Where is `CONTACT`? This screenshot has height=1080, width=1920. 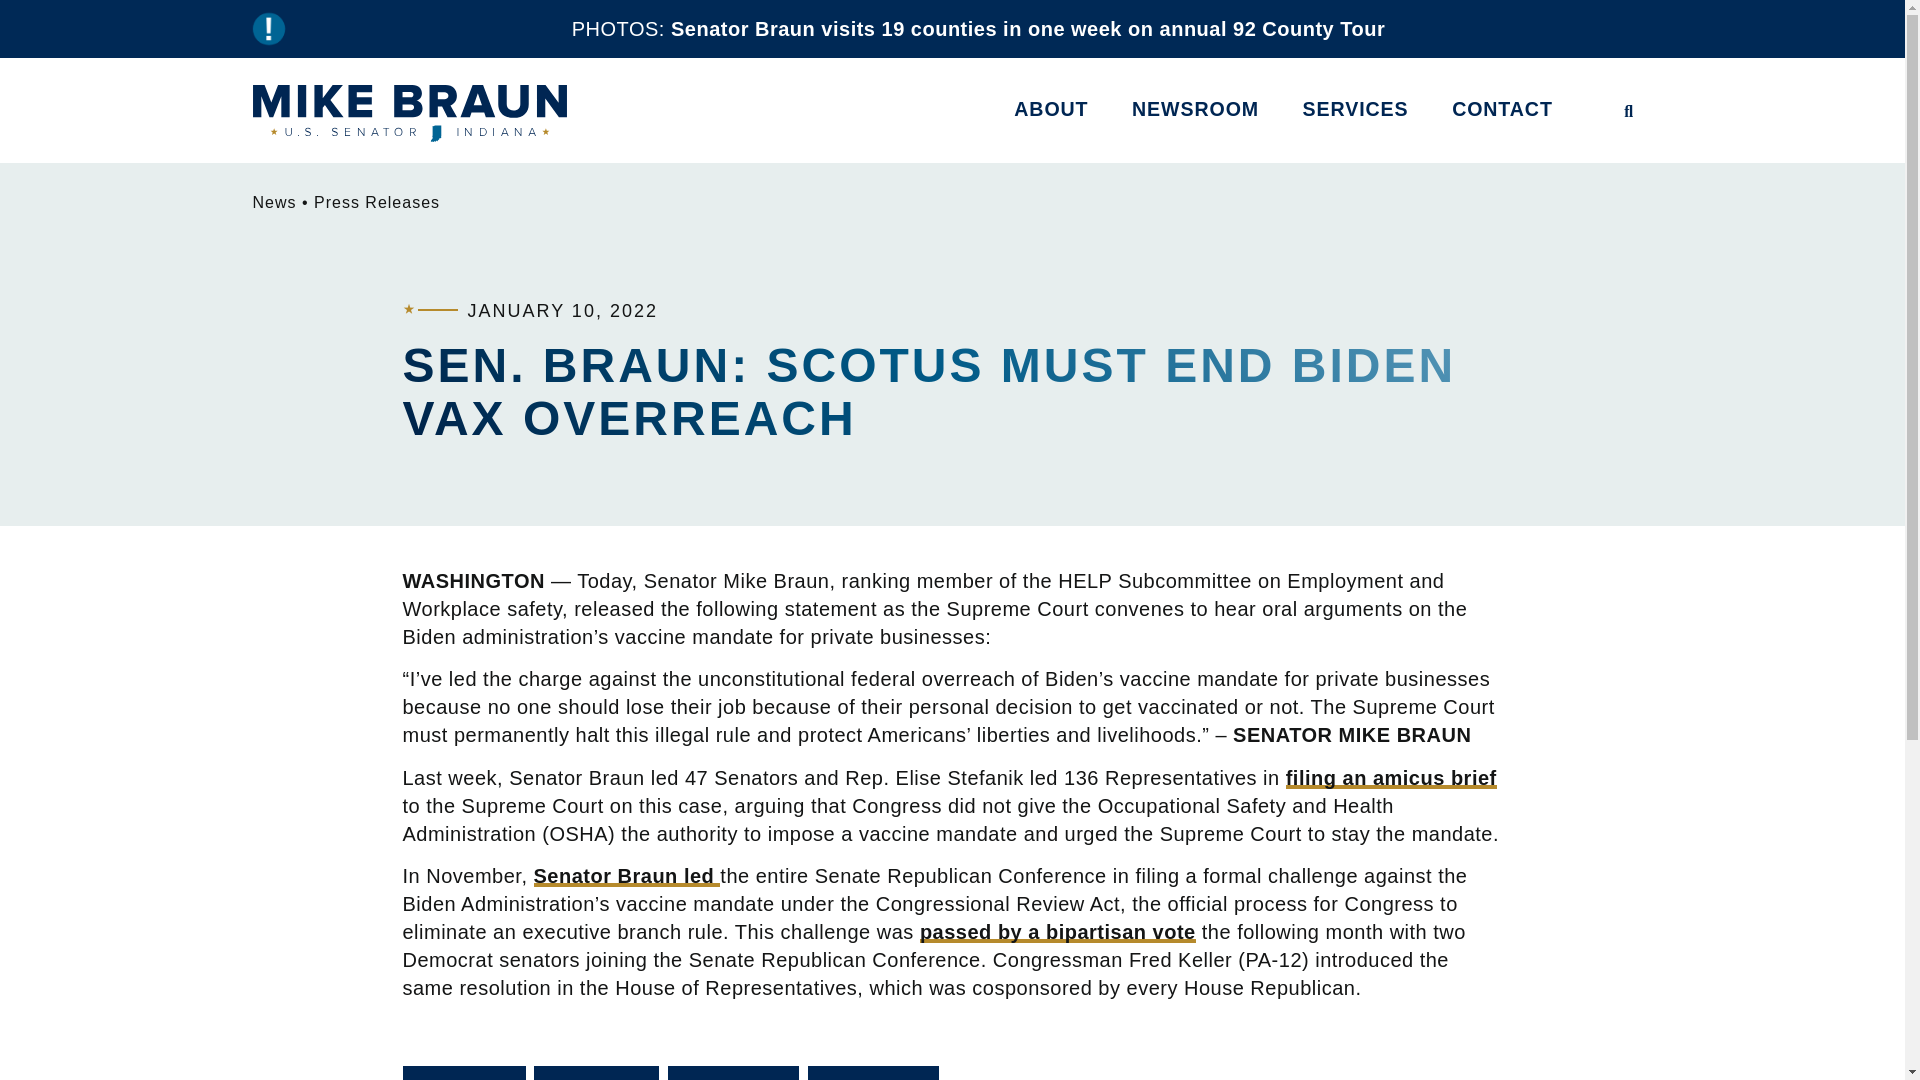 CONTACT is located at coordinates (1502, 110).